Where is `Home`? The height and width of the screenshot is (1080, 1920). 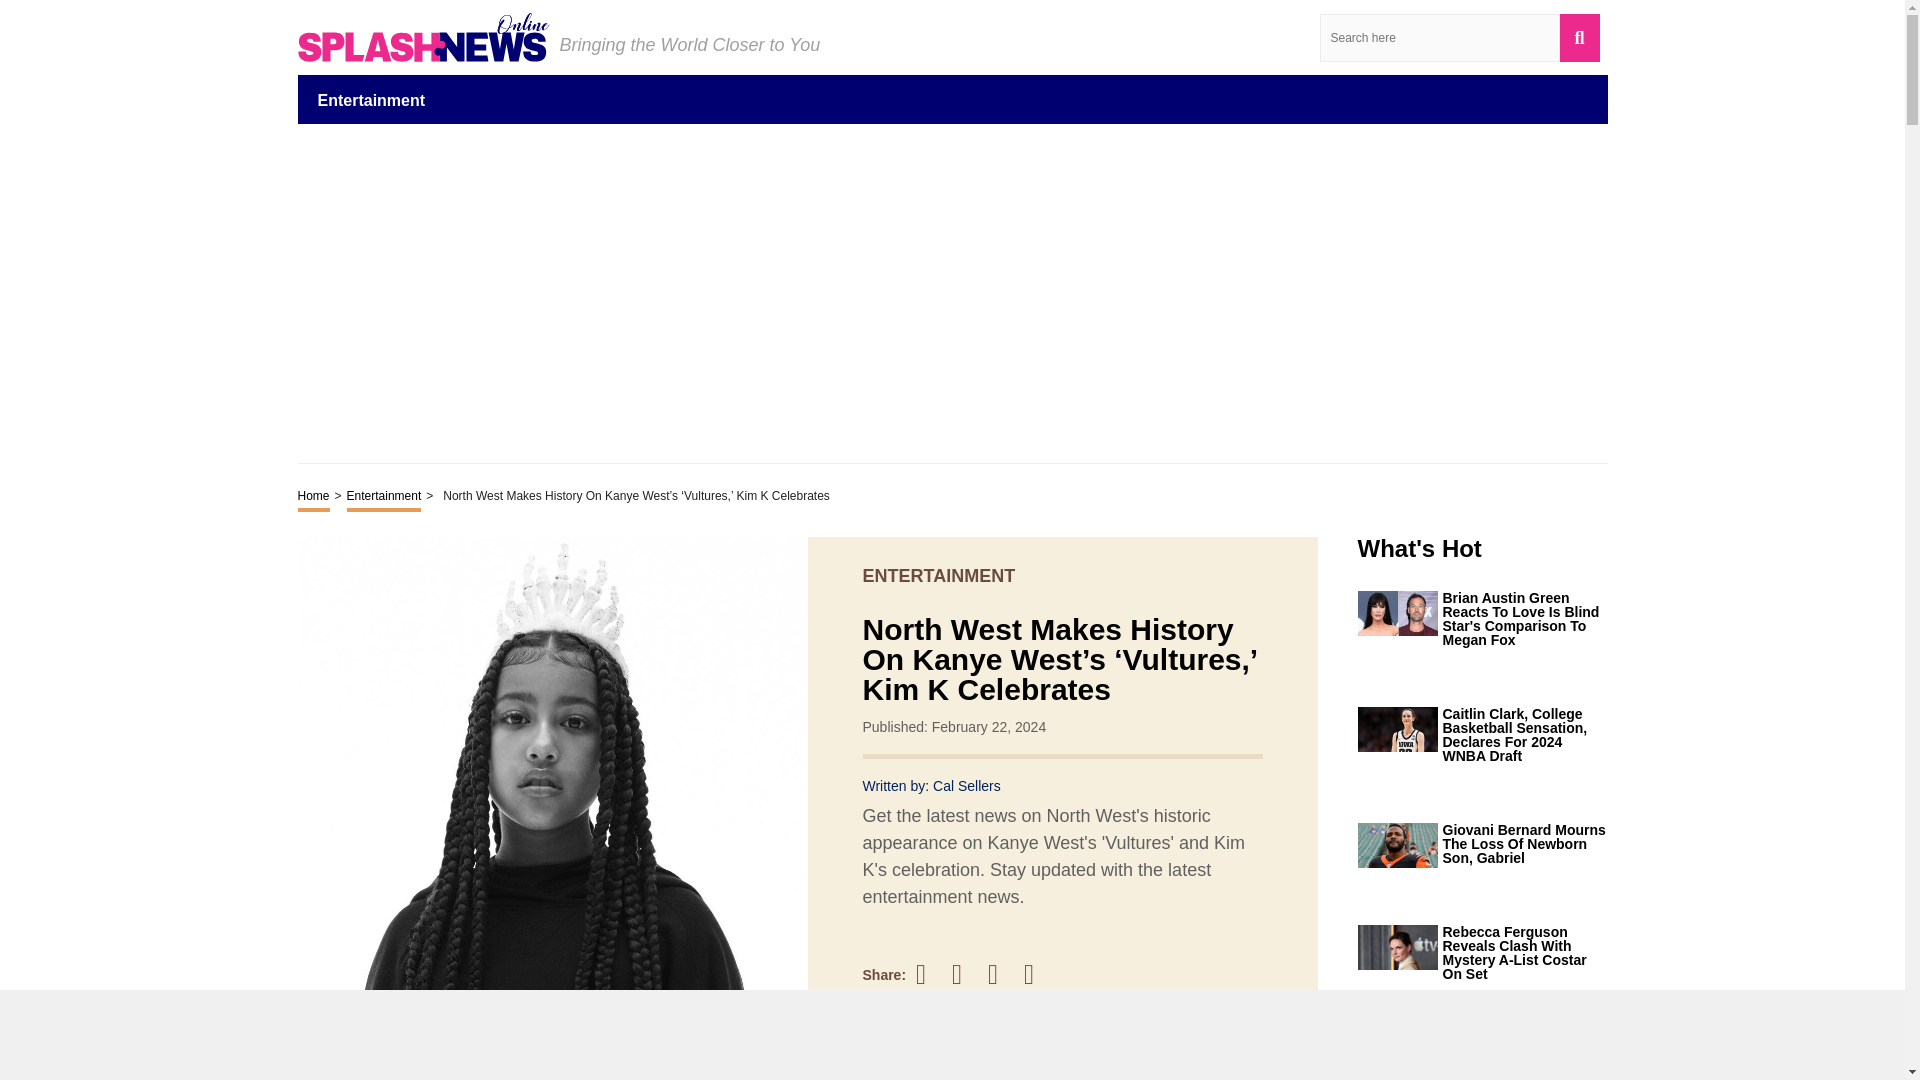 Home is located at coordinates (314, 497).